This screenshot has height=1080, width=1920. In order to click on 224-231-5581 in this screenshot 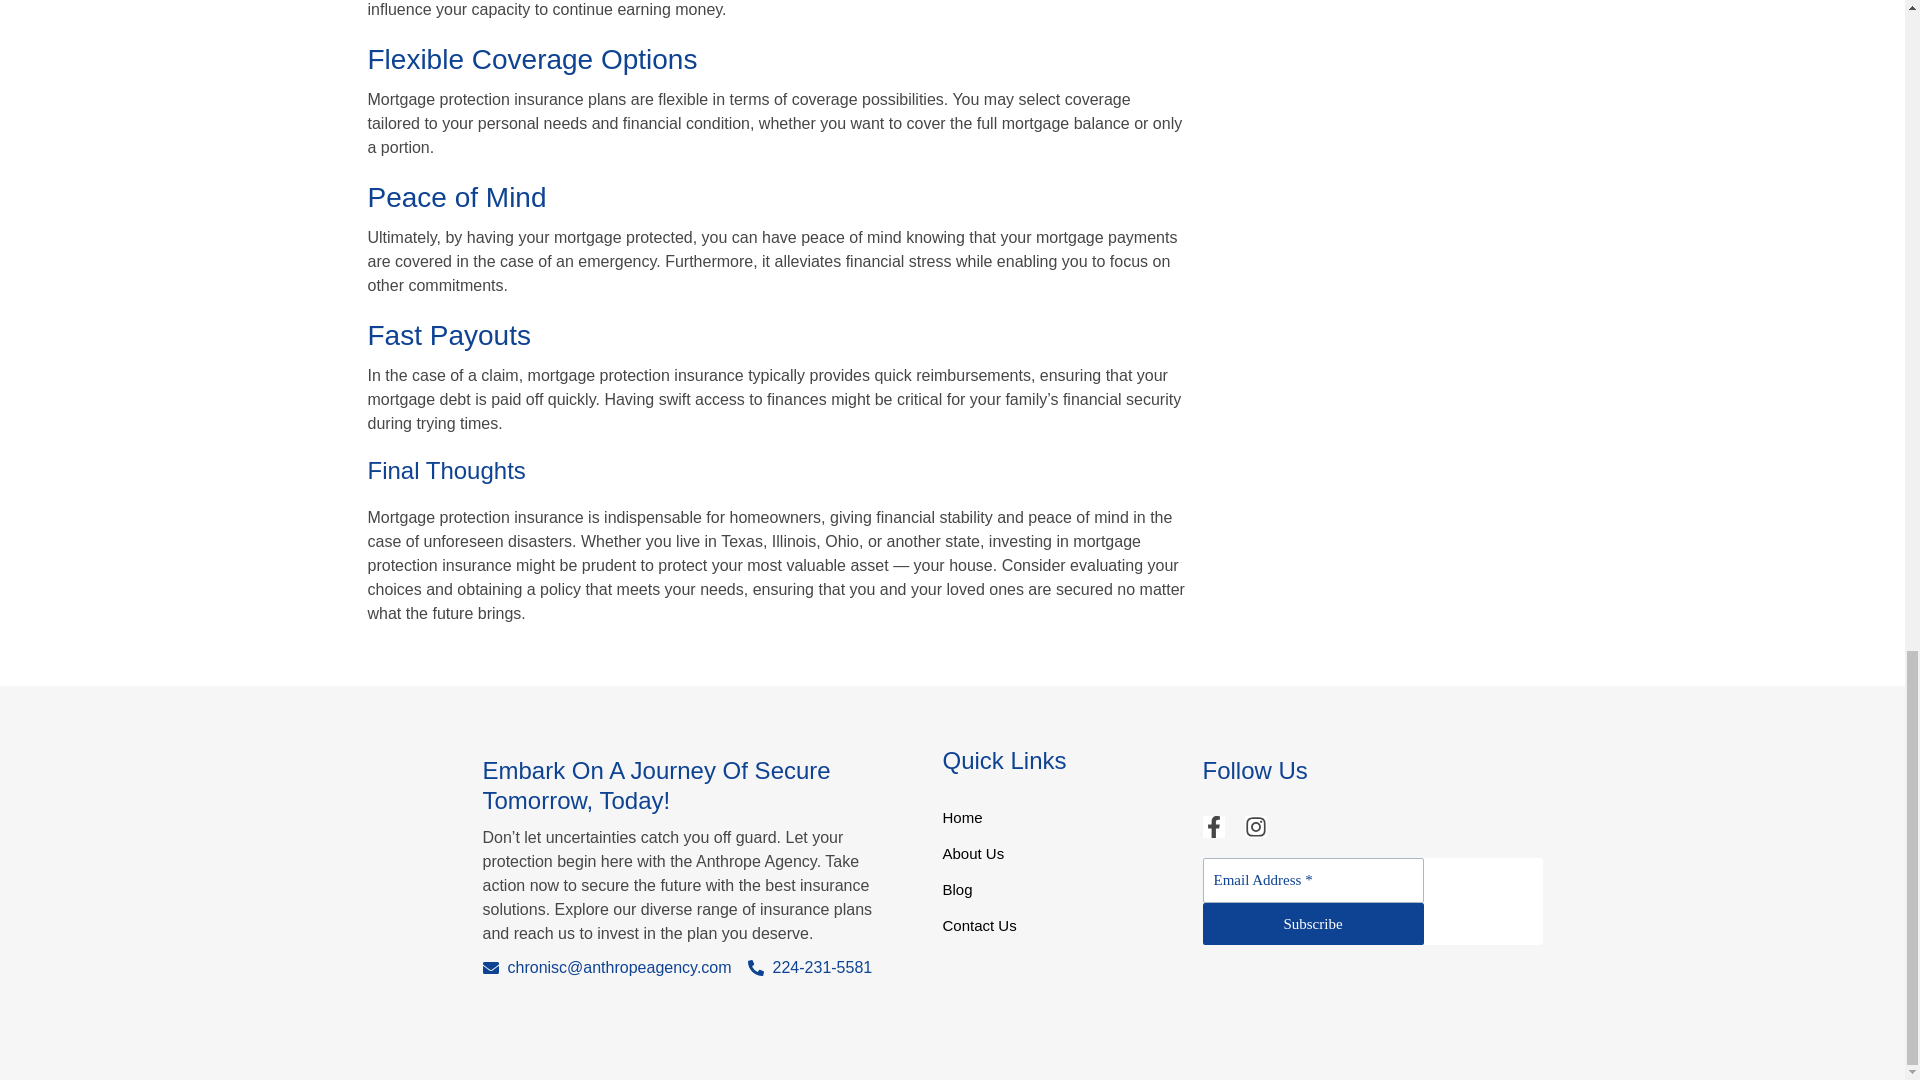, I will do `click(810, 967)`.